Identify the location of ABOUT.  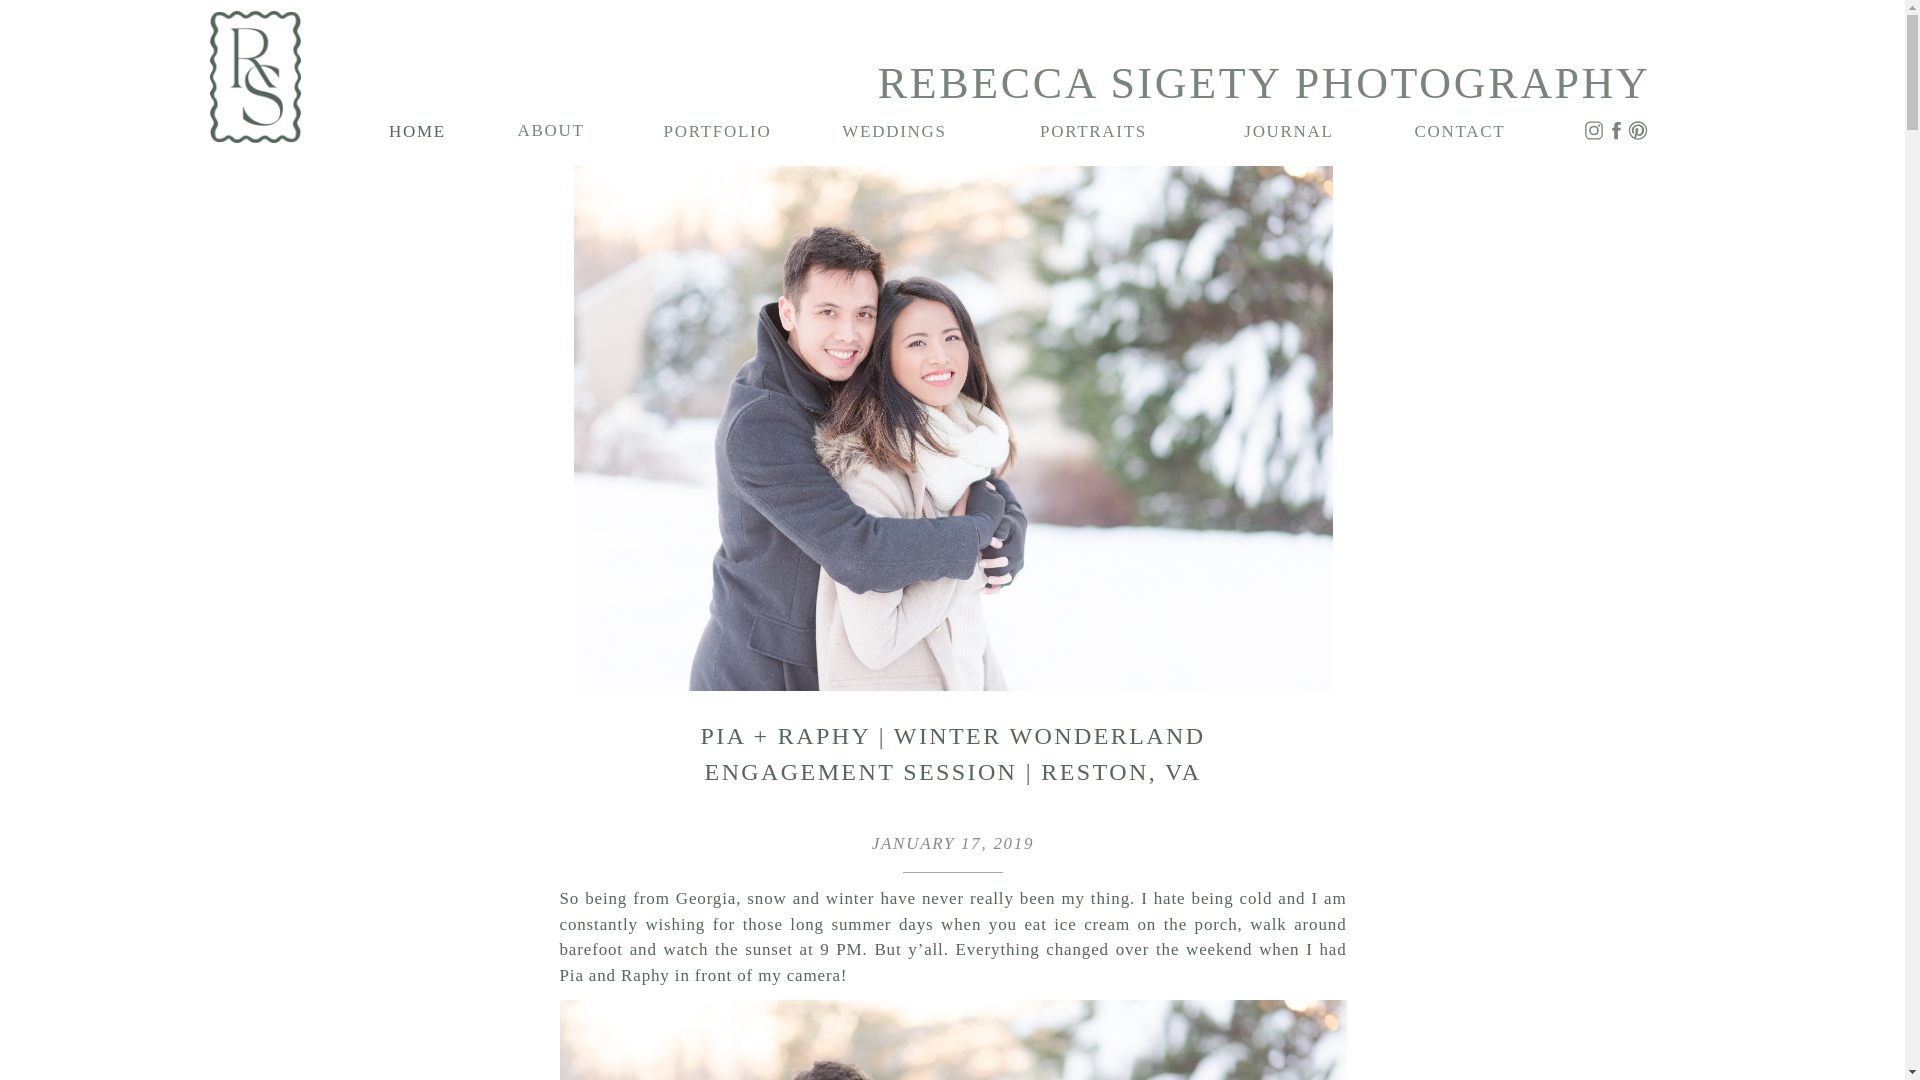
(550, 127).